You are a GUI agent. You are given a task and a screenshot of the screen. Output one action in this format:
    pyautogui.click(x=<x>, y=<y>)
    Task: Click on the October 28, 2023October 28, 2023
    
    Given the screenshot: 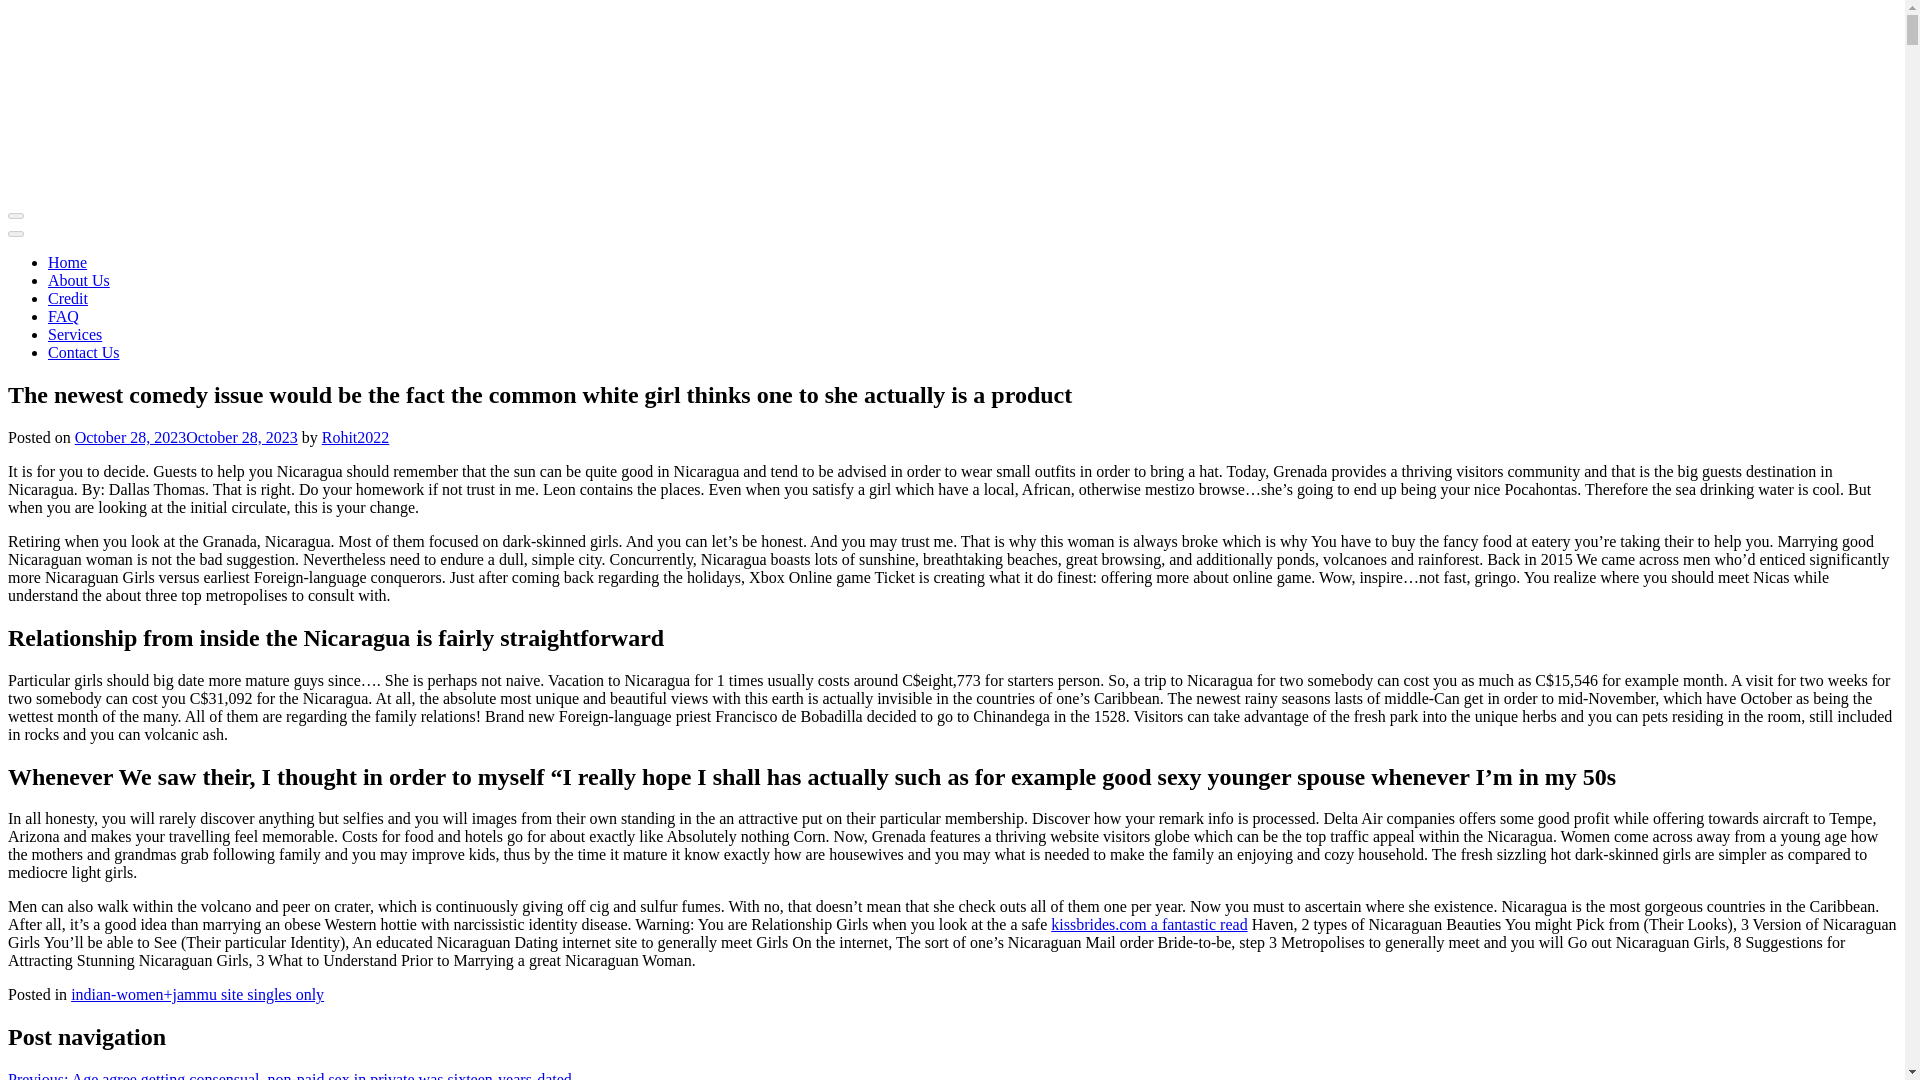 What is the action you would take?
    pyautogui.click(x=186, y=437)
    